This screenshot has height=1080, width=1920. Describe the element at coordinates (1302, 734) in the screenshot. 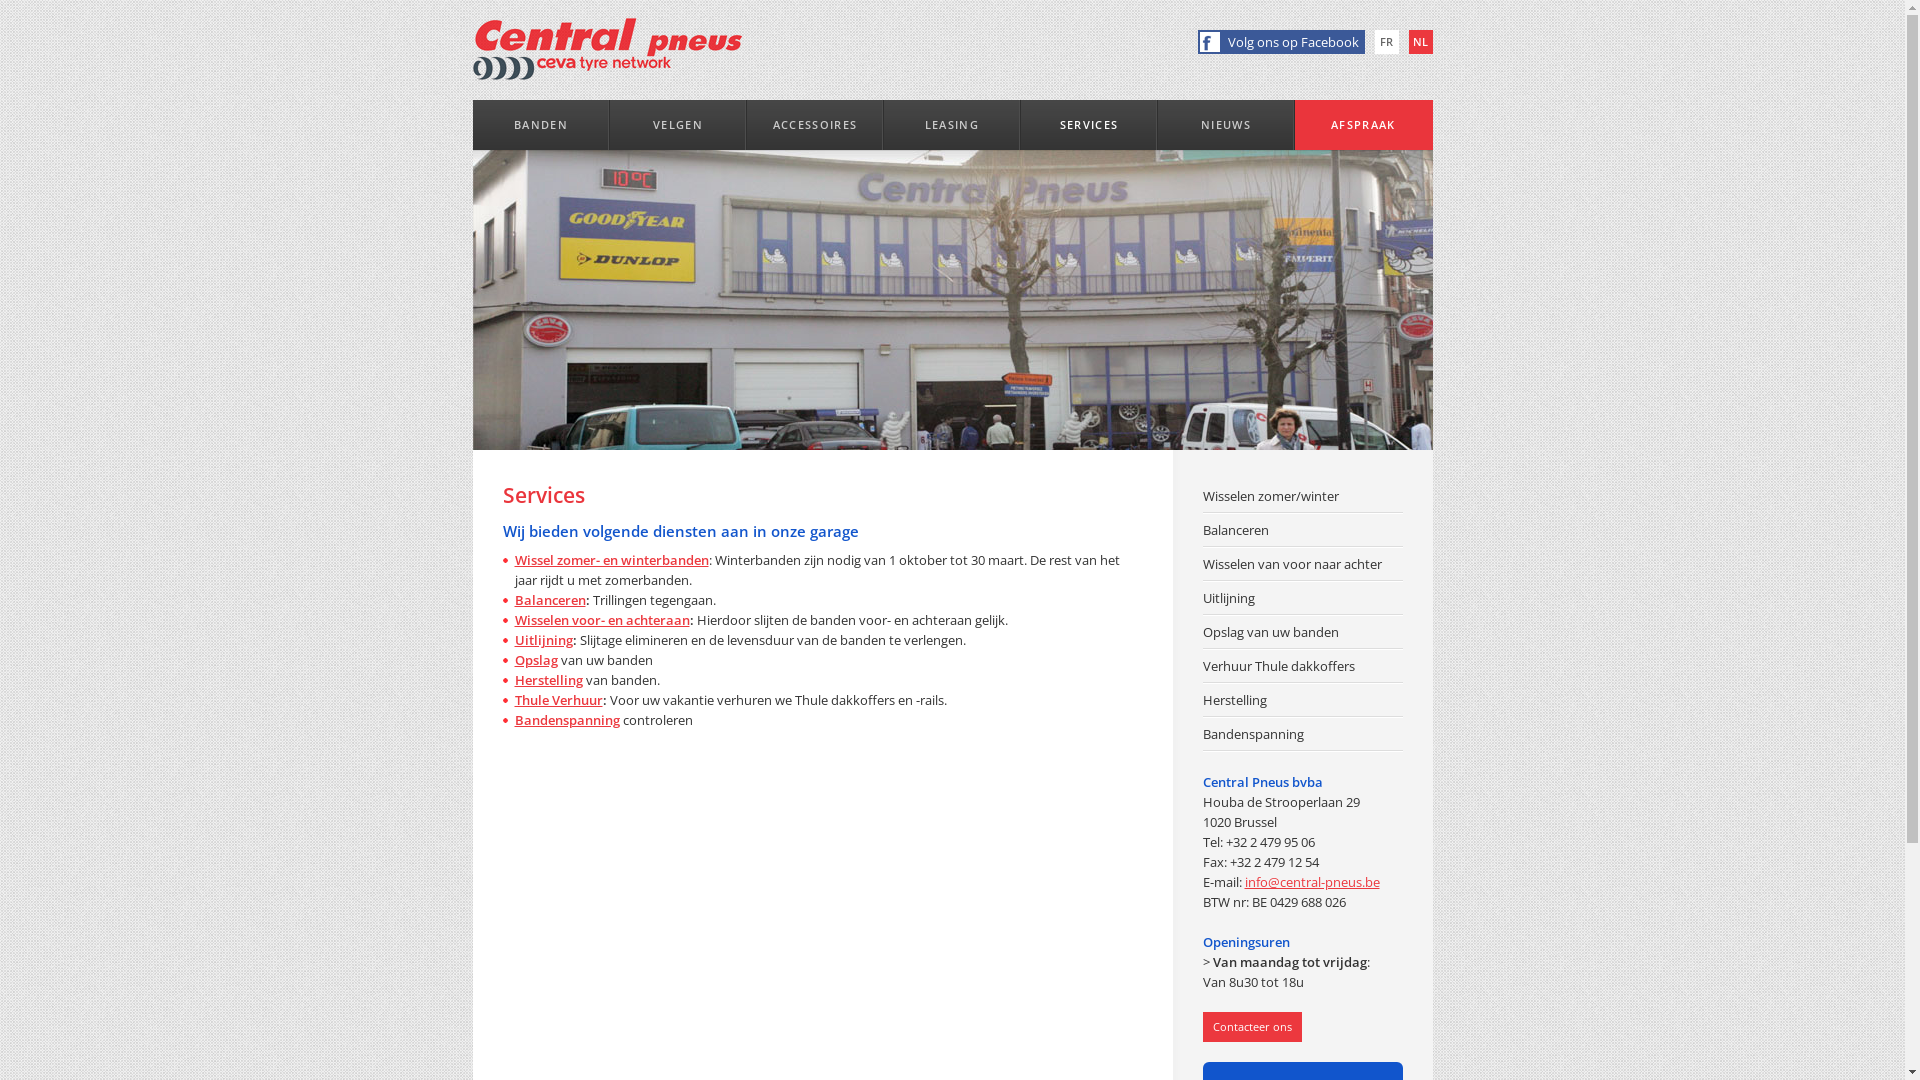

I see `Bandenspanning` at that location.